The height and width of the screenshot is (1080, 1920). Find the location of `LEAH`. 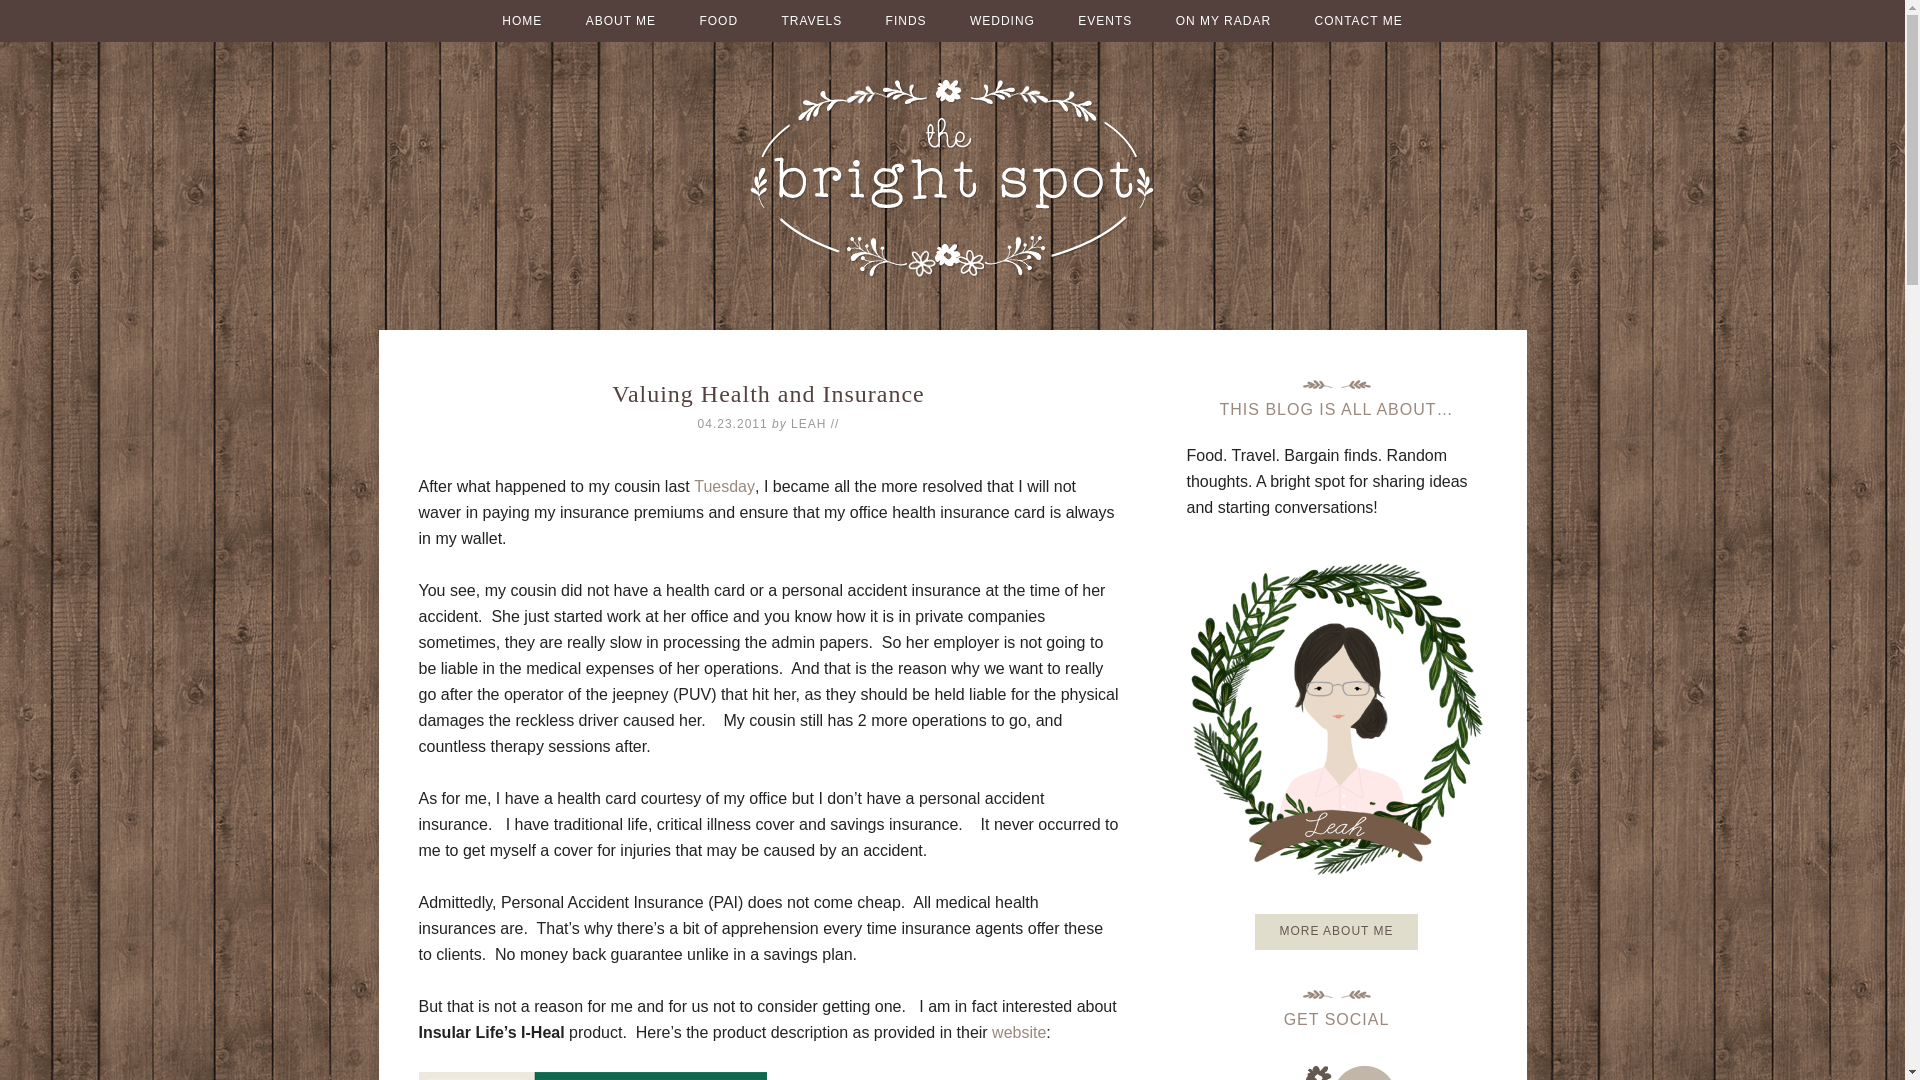

LEAH is located at coordinates (808, 423).